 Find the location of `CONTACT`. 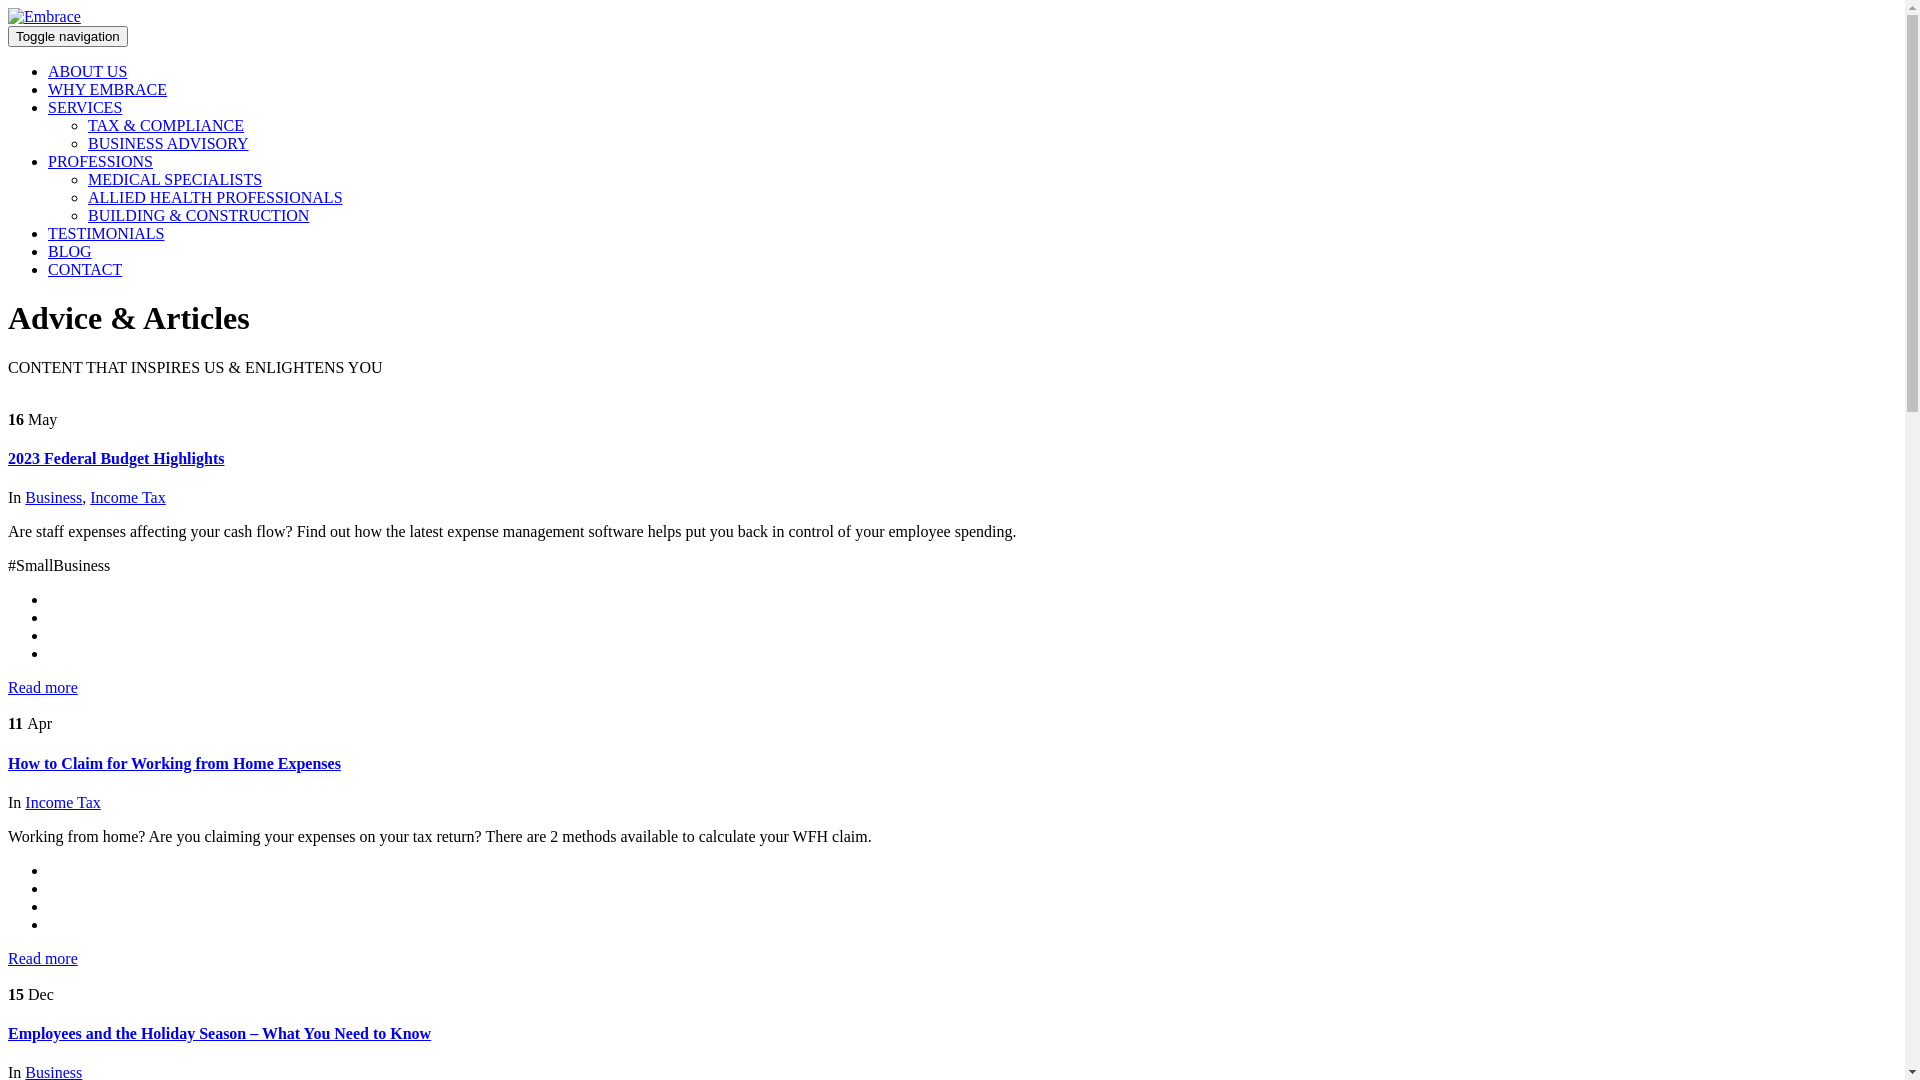

CONTACT is located at coordinates (85, 270).